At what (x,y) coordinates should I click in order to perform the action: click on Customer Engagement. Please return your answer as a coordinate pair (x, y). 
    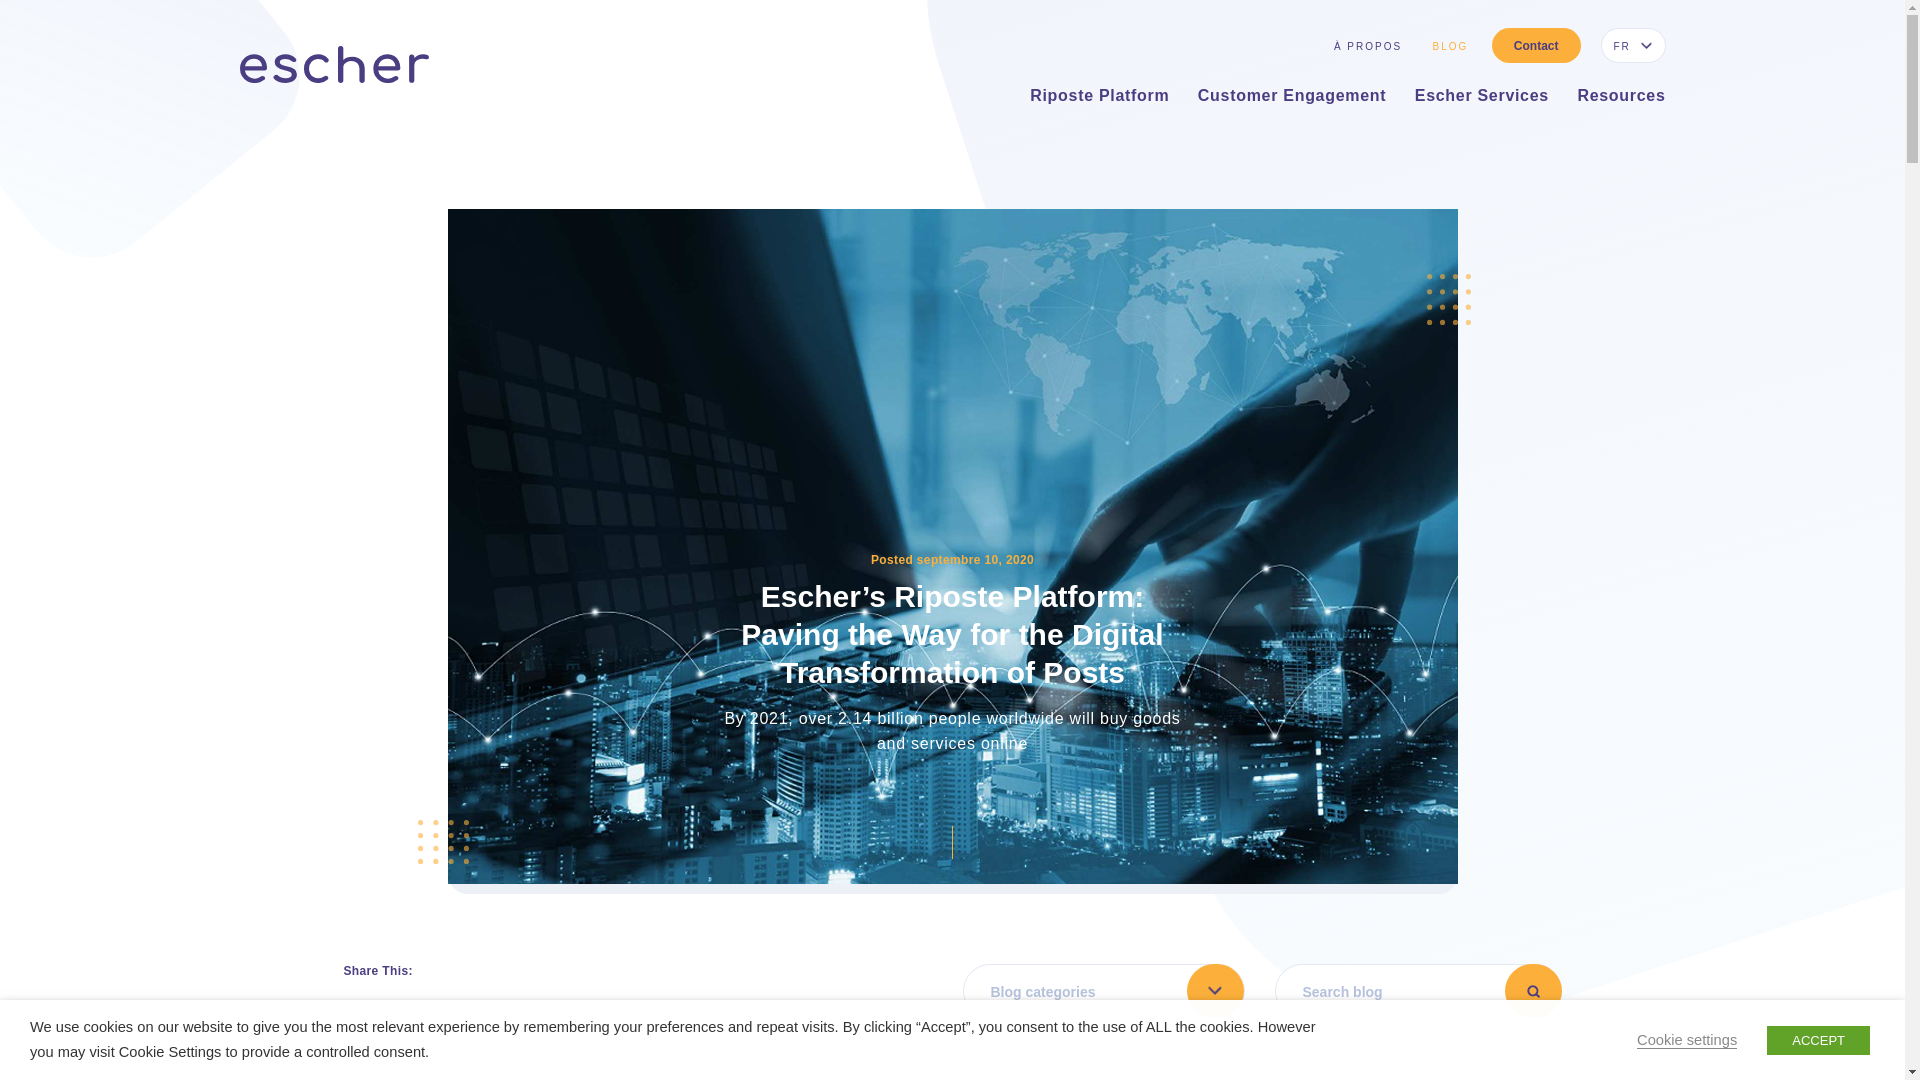
    Looking at the image, I should click on (1292, 100).